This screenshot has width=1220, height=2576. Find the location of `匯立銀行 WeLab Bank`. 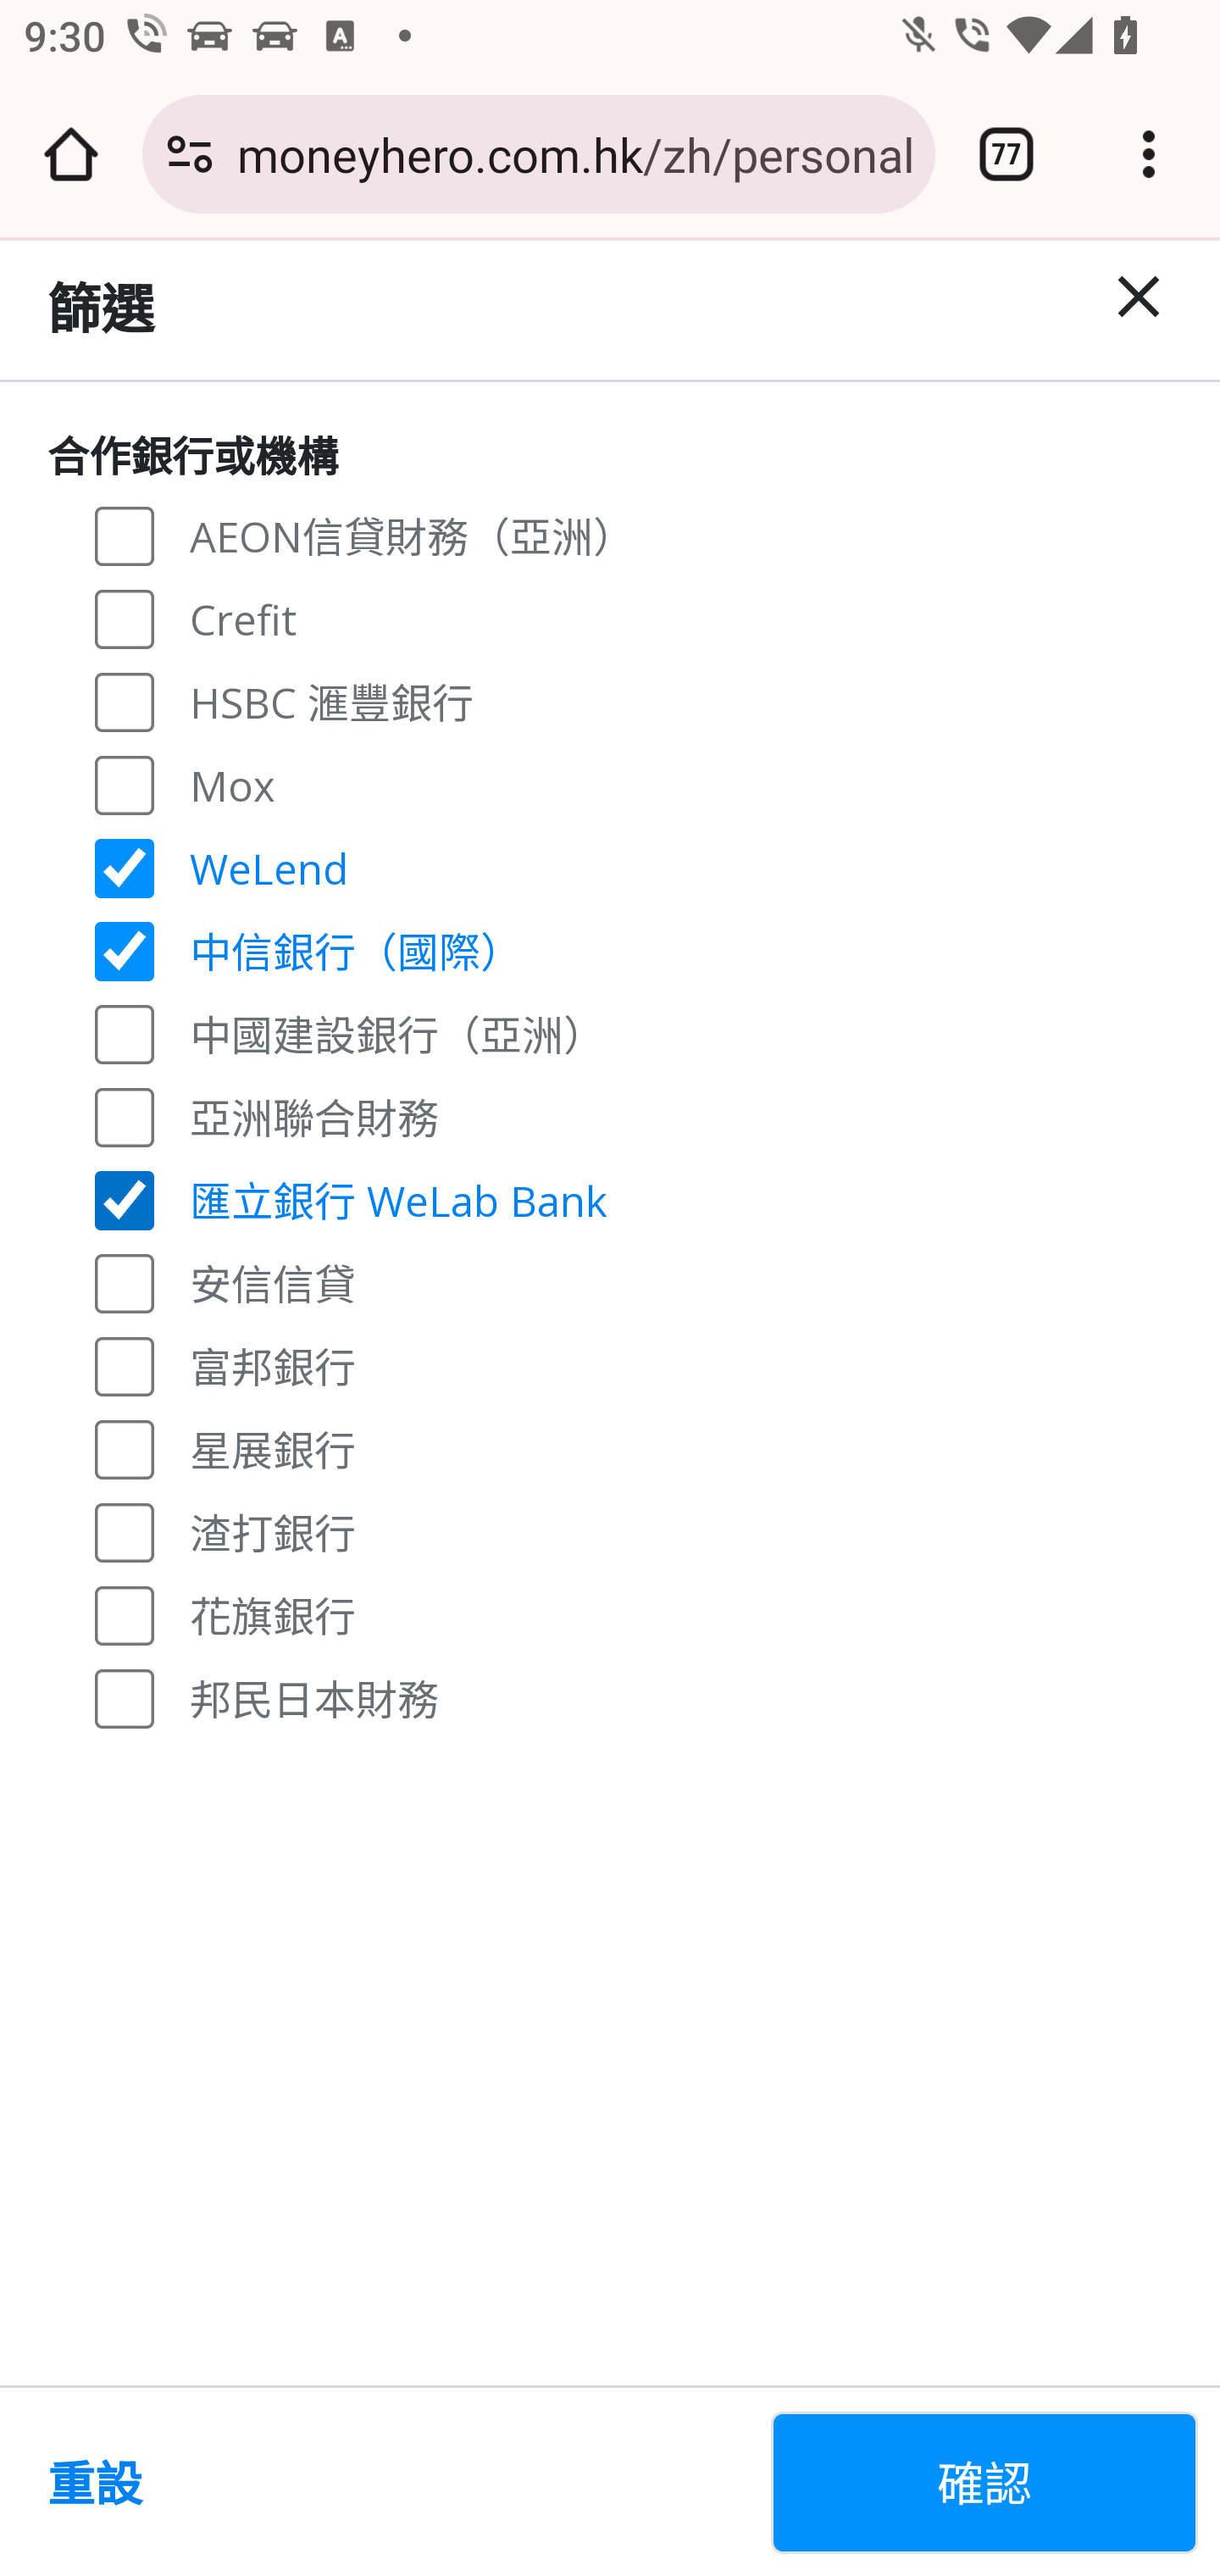

匯立銀行 WeLab Bank is located at coordinates (125, 1200).